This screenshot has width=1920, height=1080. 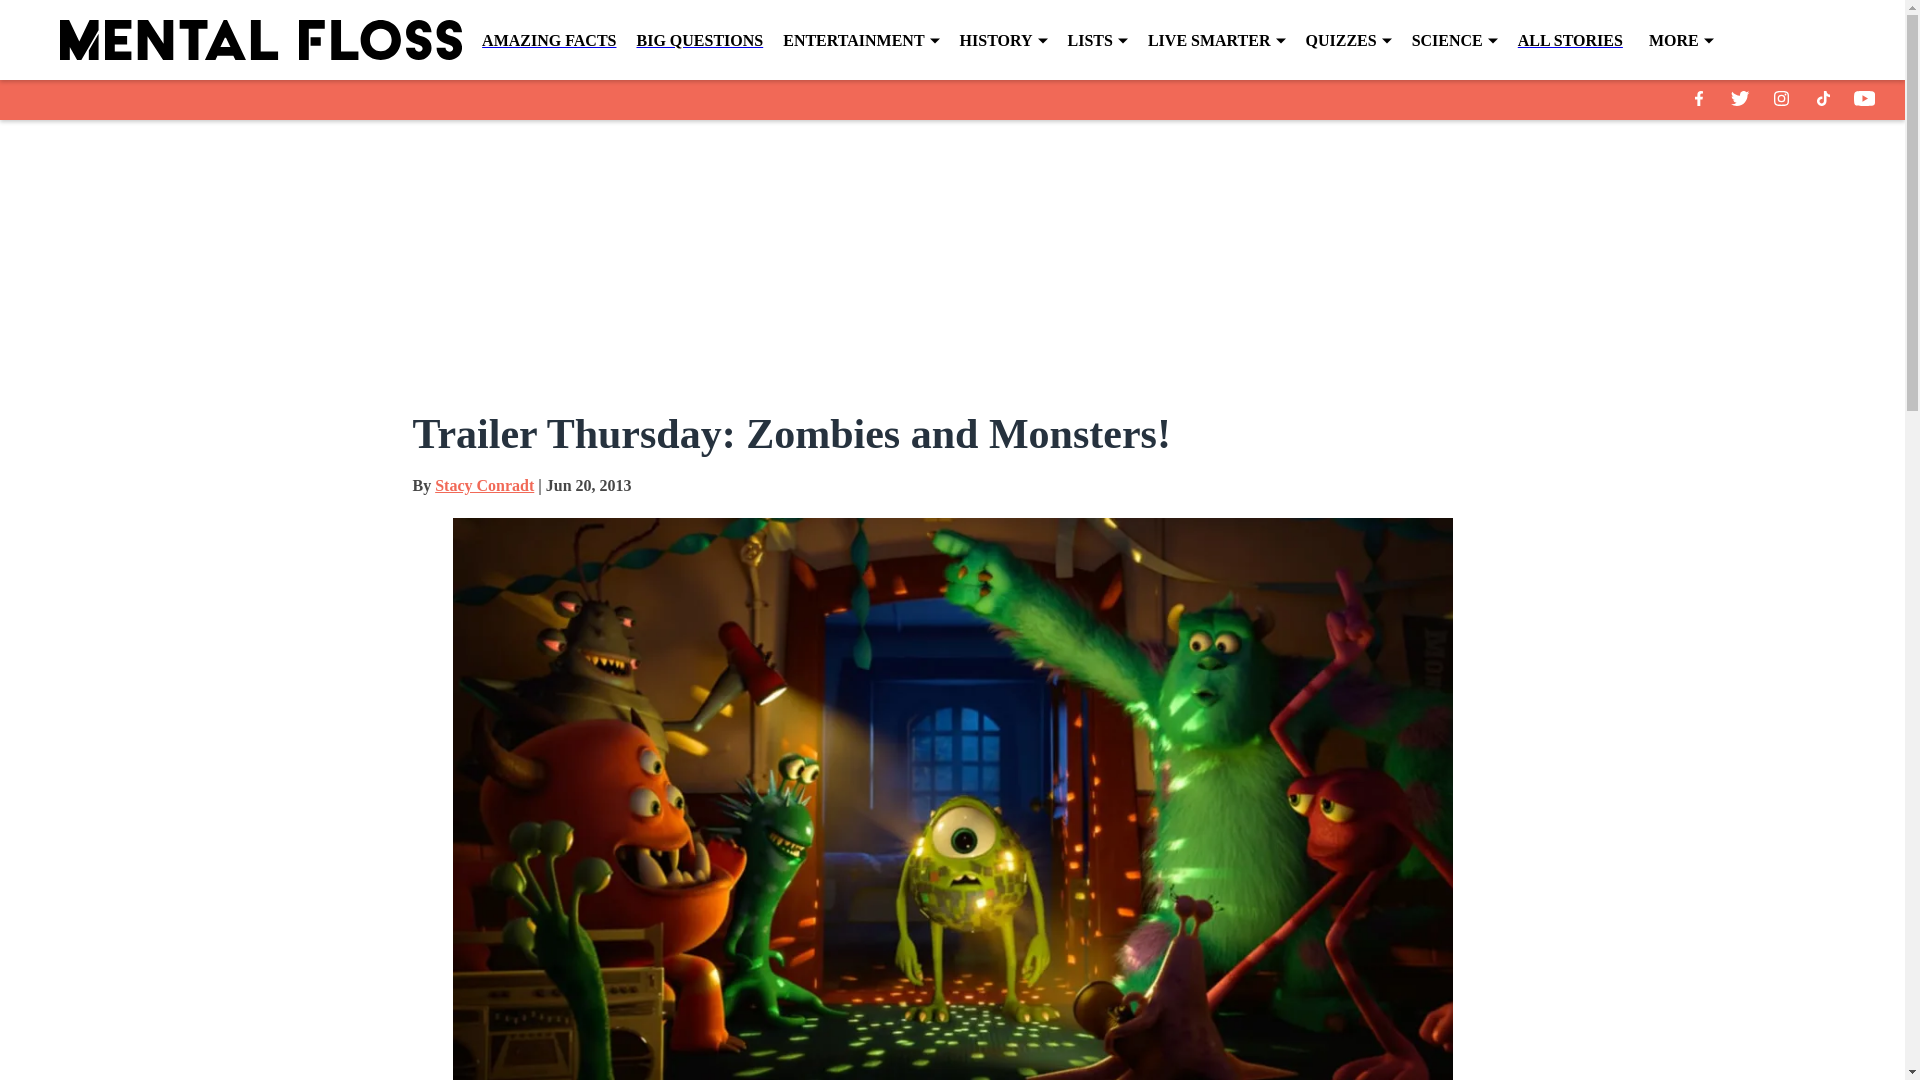 What do you see at coordinates (548, 40) in the screenshot?
I see `AMAZING FACTS` at bounding box center [548, 40].